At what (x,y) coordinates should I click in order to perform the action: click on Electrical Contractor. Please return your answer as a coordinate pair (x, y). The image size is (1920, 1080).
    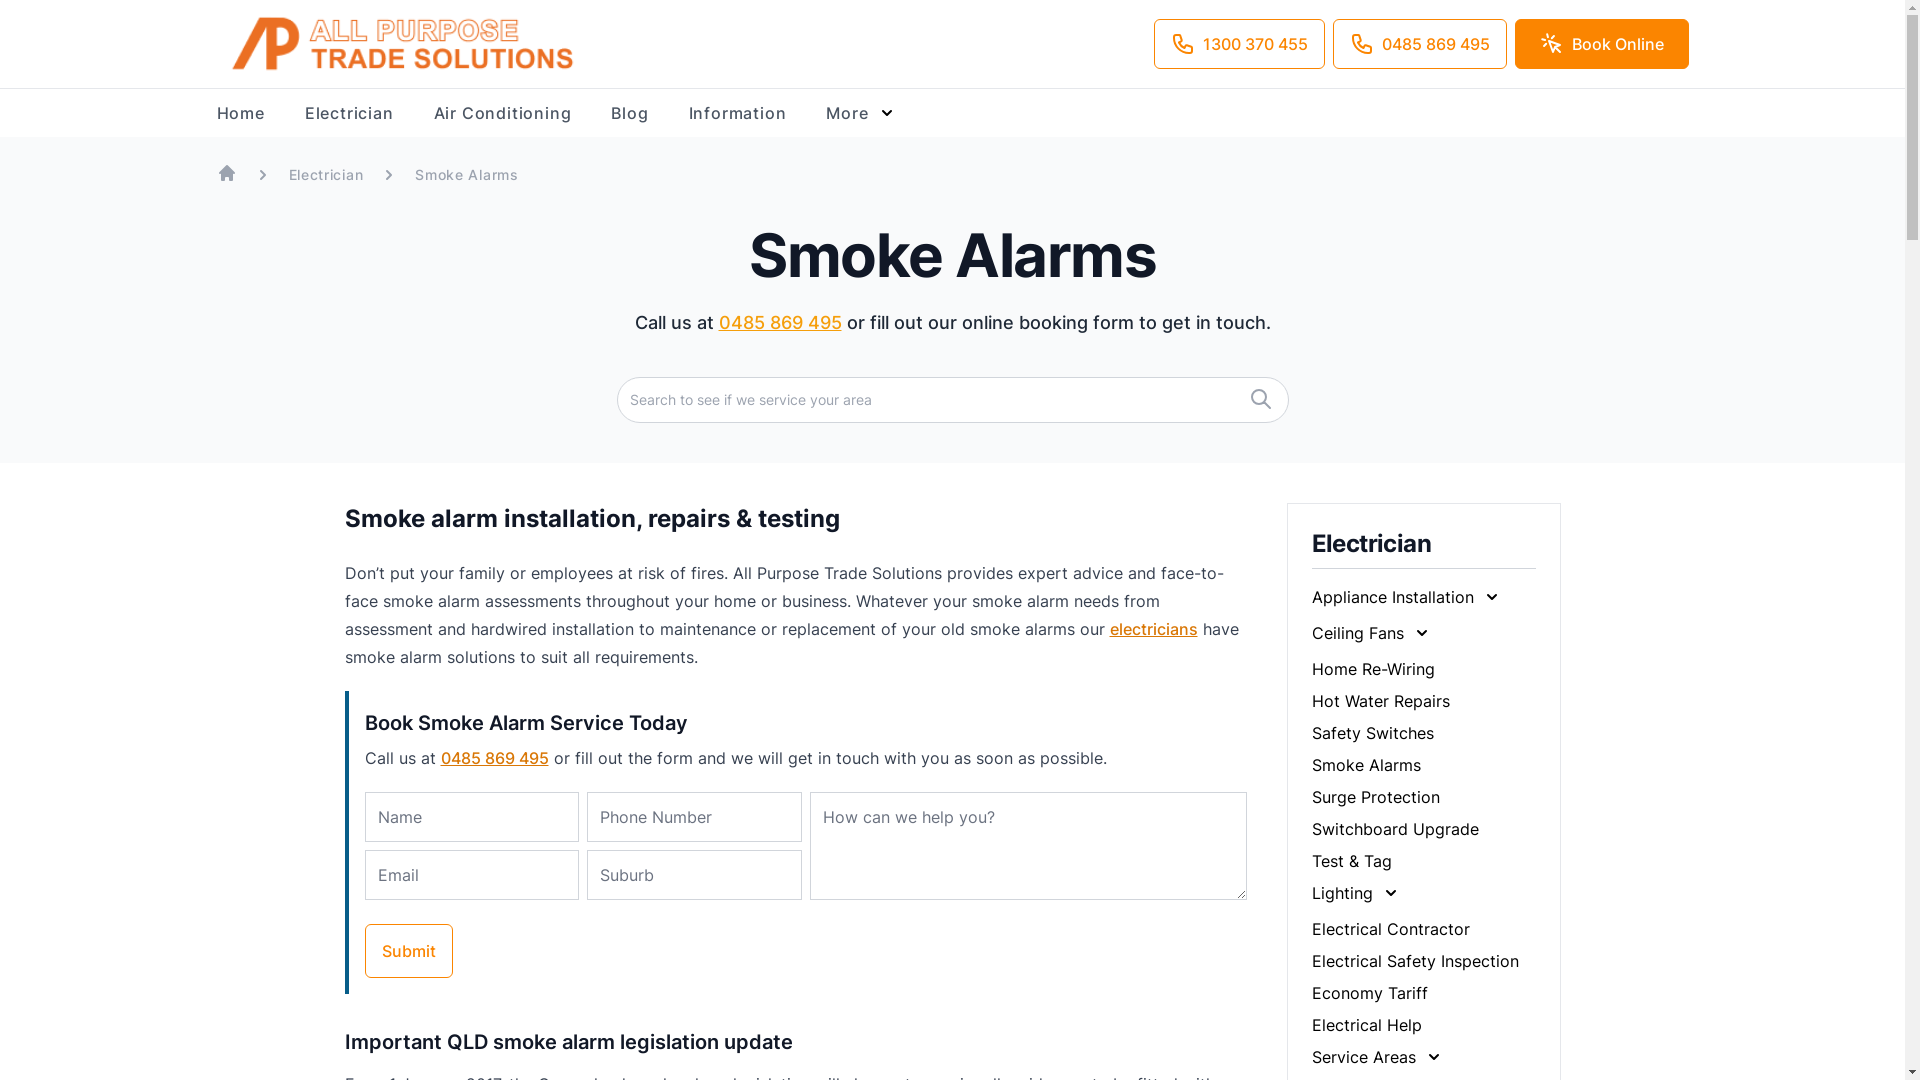
    Looking at the image, I should click on (1391, 929).